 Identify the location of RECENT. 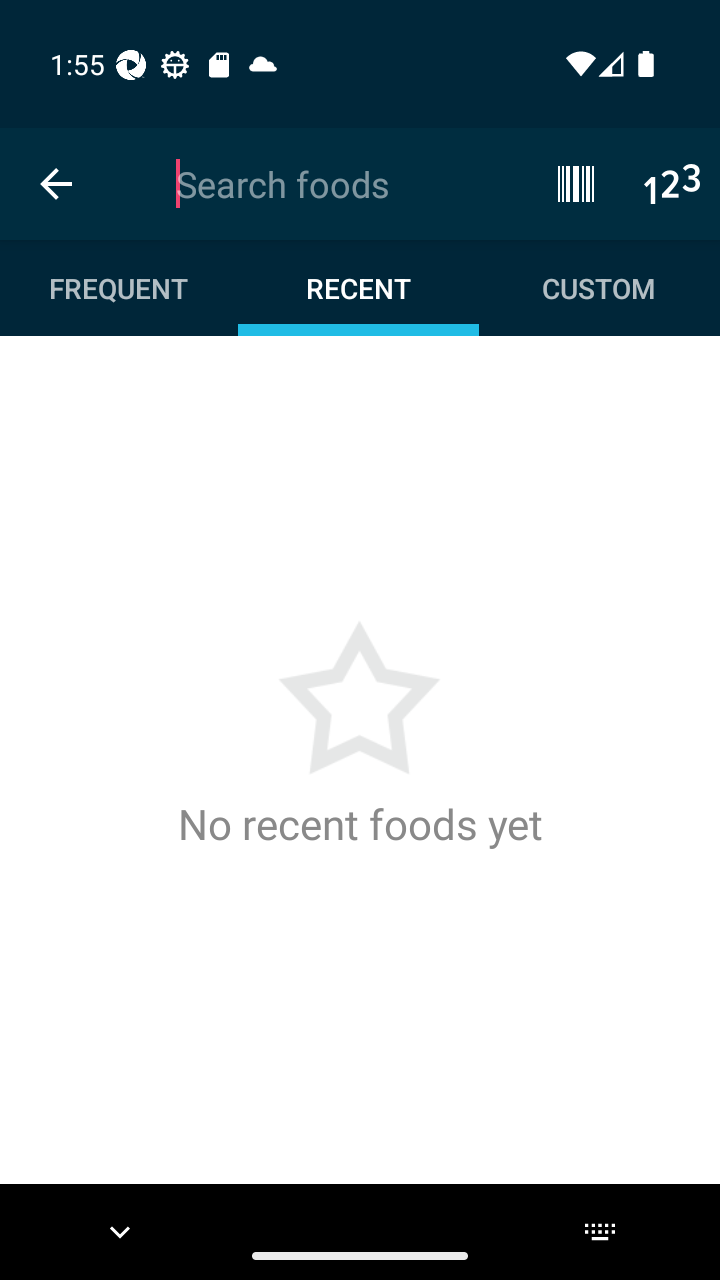
(358, 288).